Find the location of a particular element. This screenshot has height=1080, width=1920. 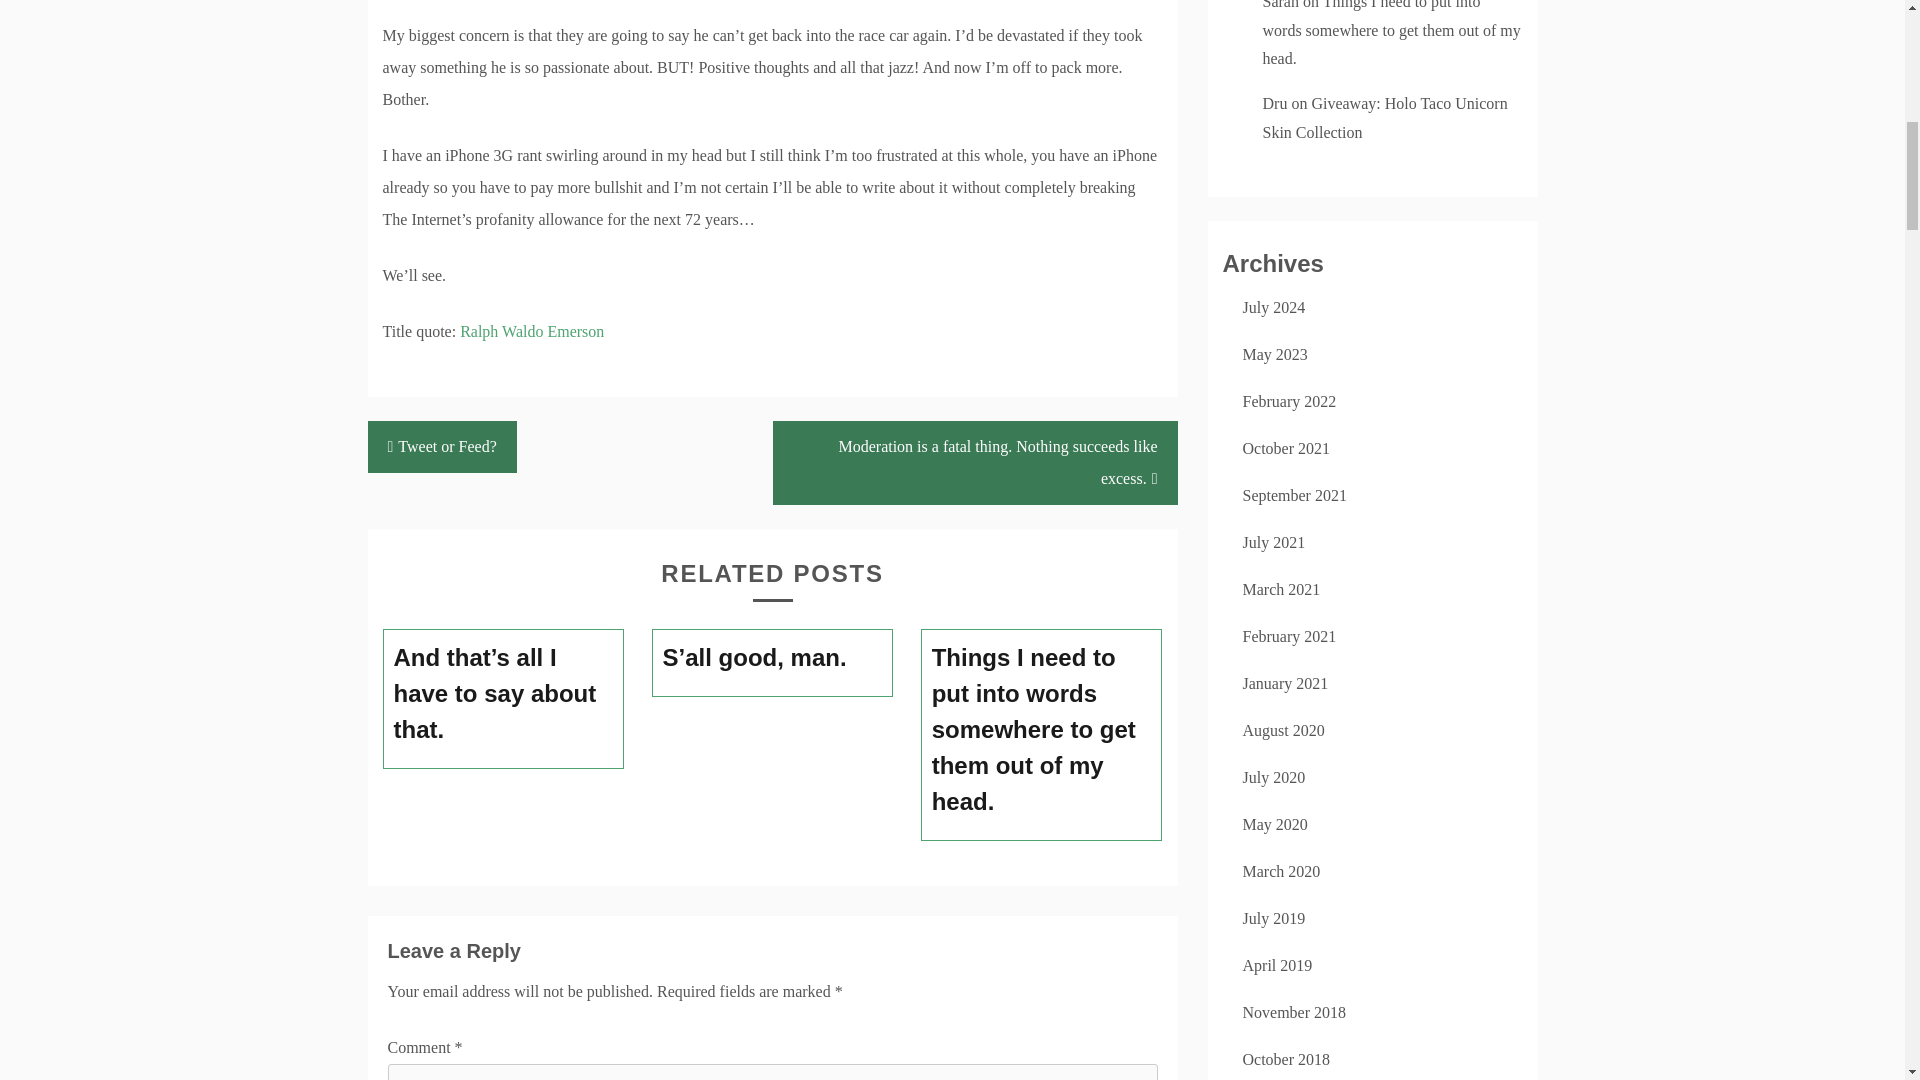

May 2023 is located at coordinates (1274, 354).